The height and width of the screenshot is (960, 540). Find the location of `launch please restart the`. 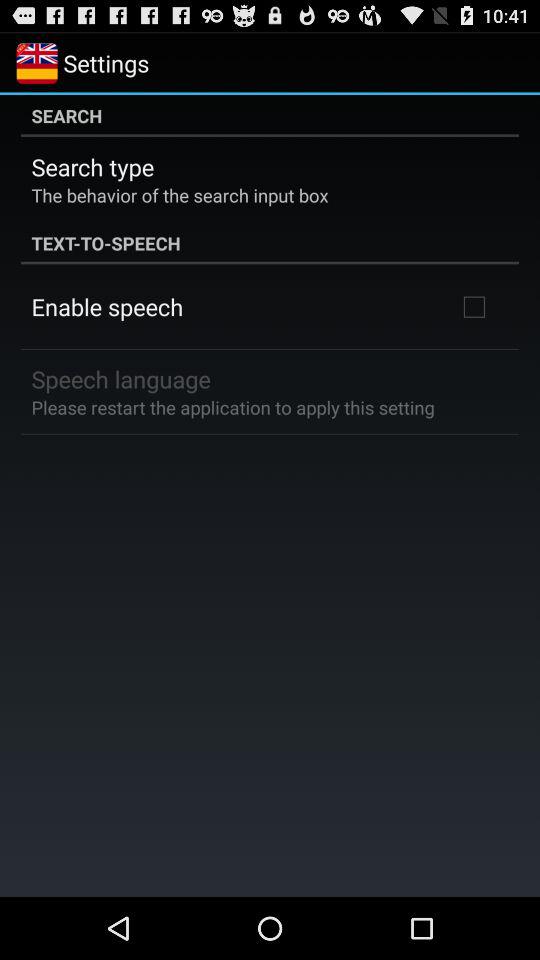

launch please restart the is located at coordinates (232, 406).